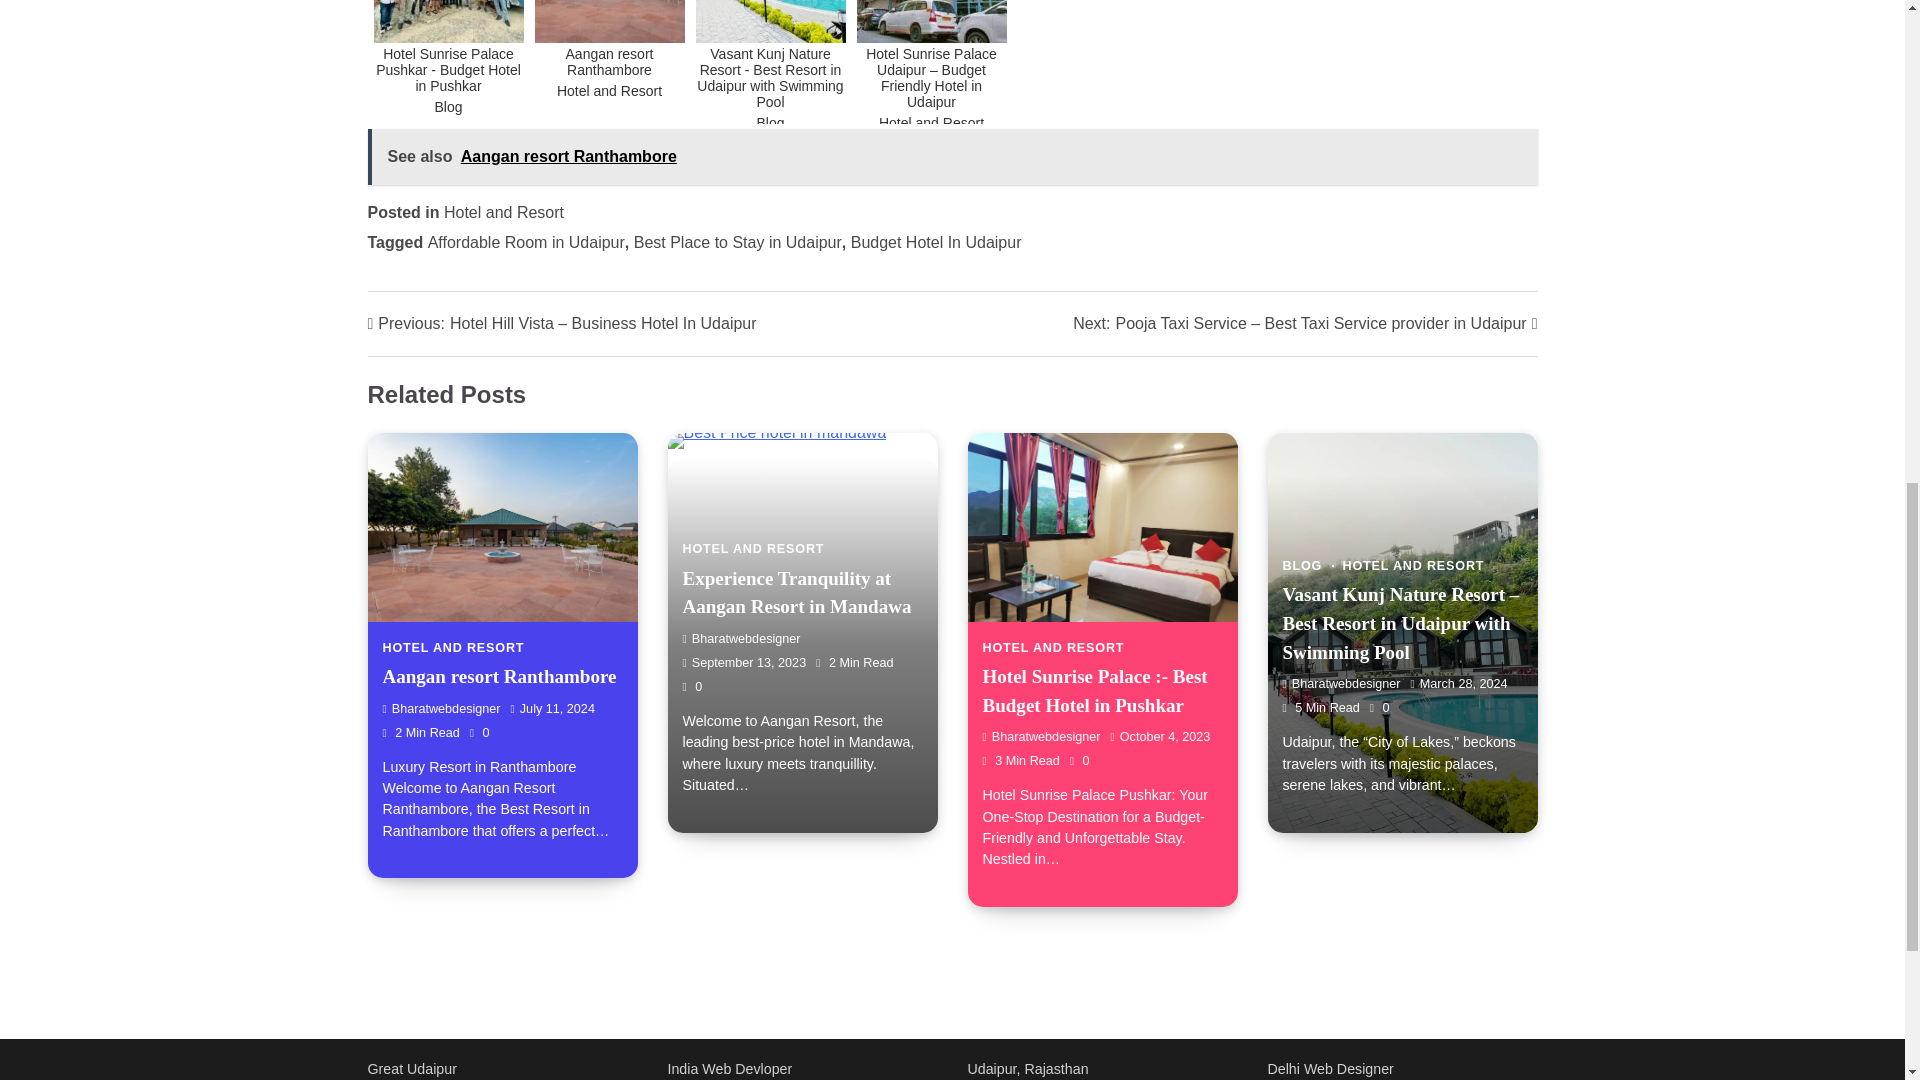 This screenshot has width=1920, height=1080. I want to click on Affordable Room in Udaipur, so click(526, 242).